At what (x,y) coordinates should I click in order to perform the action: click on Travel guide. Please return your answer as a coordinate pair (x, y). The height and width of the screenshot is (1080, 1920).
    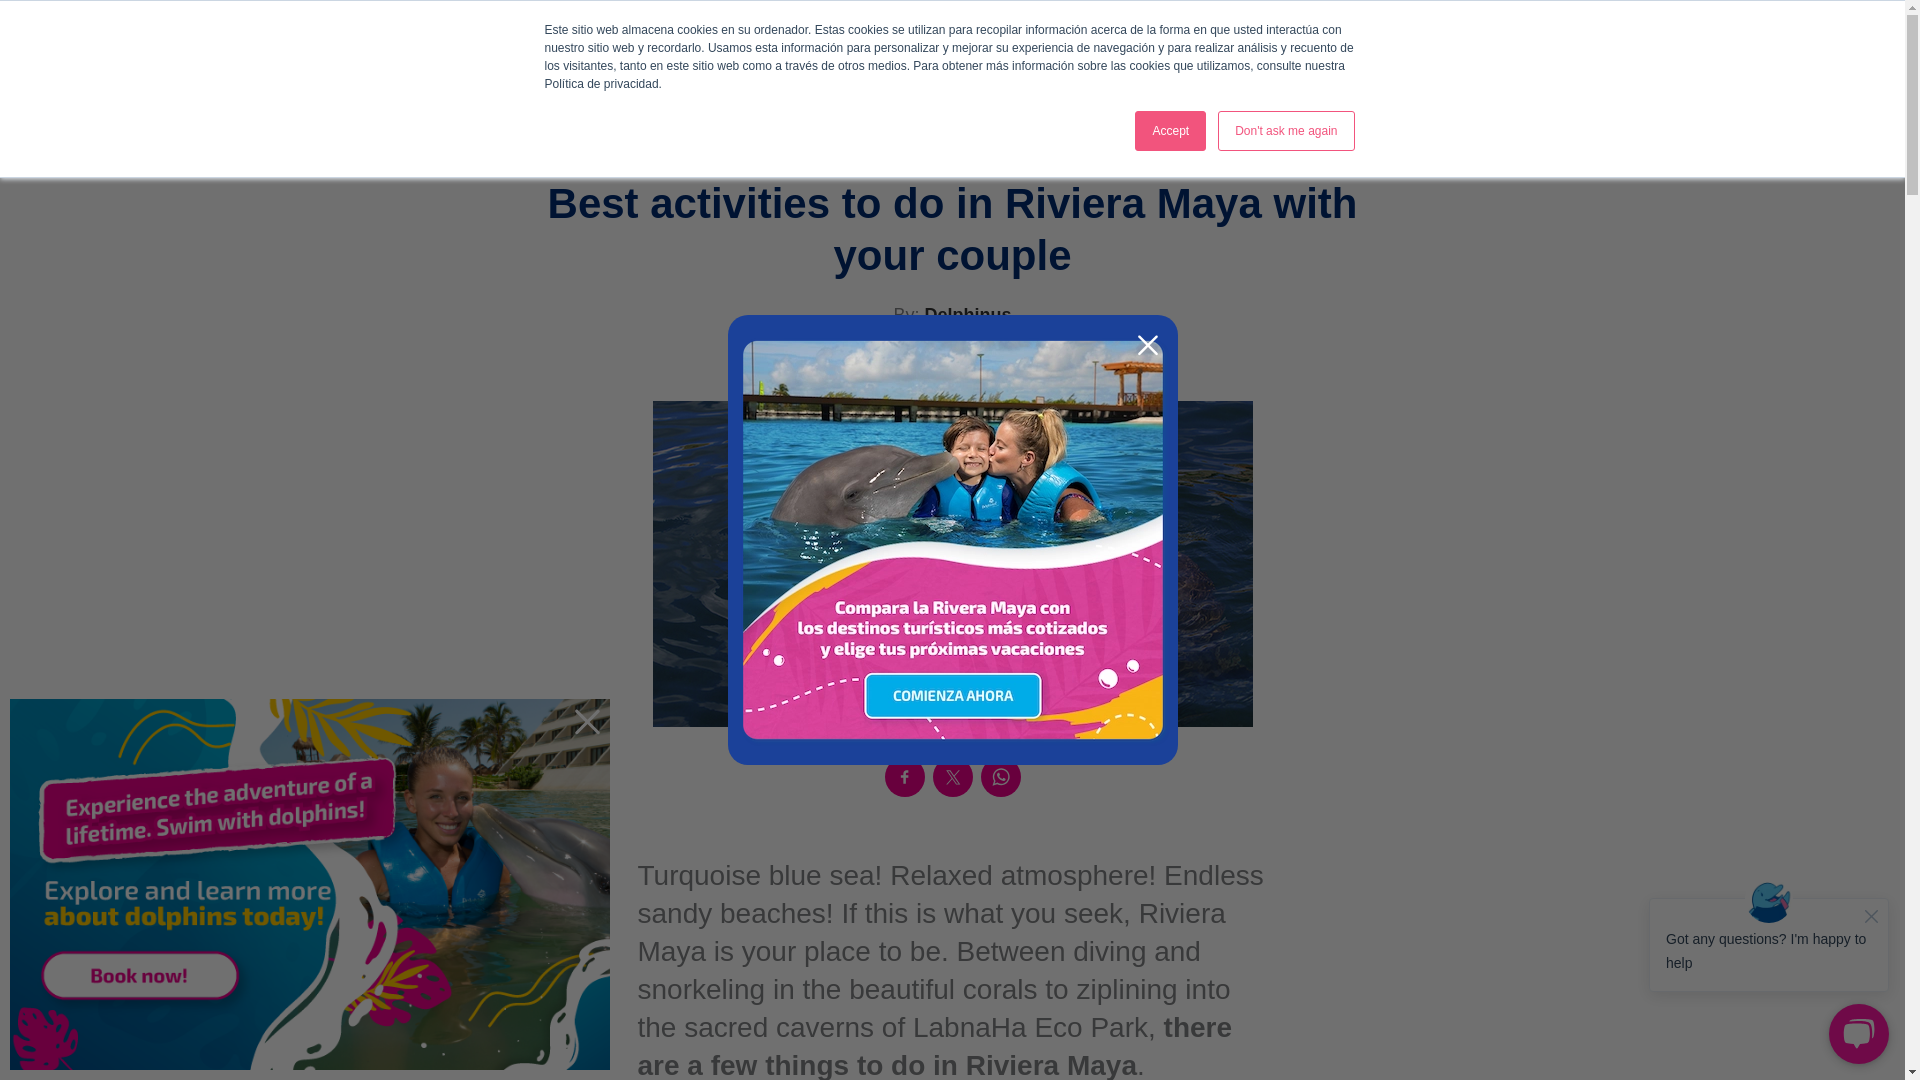
    Looking at the image, I should click on (1314, 78).